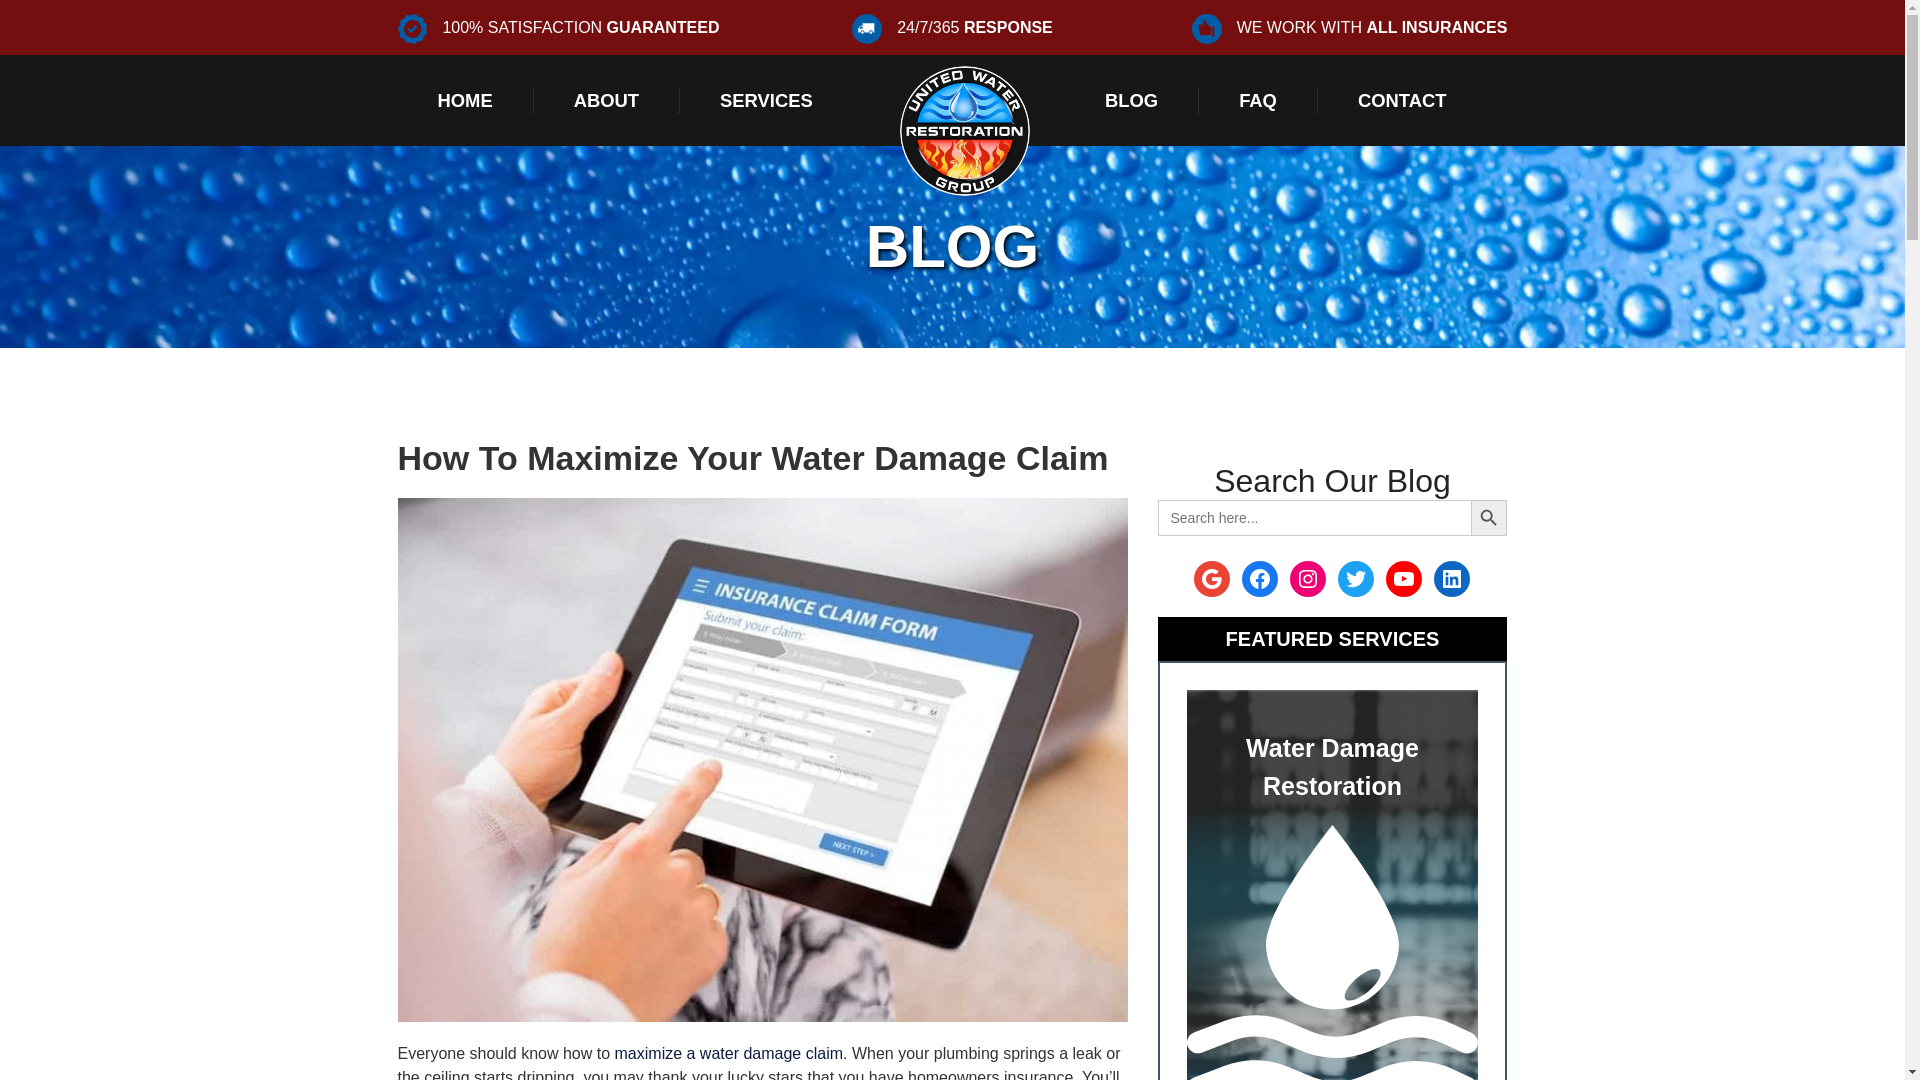 The width and height of the screenshot is (1920, 1080). What do you see at coordinates (1402, 100) in the screenshot?
I see `CONTACT` at bounding box center [1402, 100].